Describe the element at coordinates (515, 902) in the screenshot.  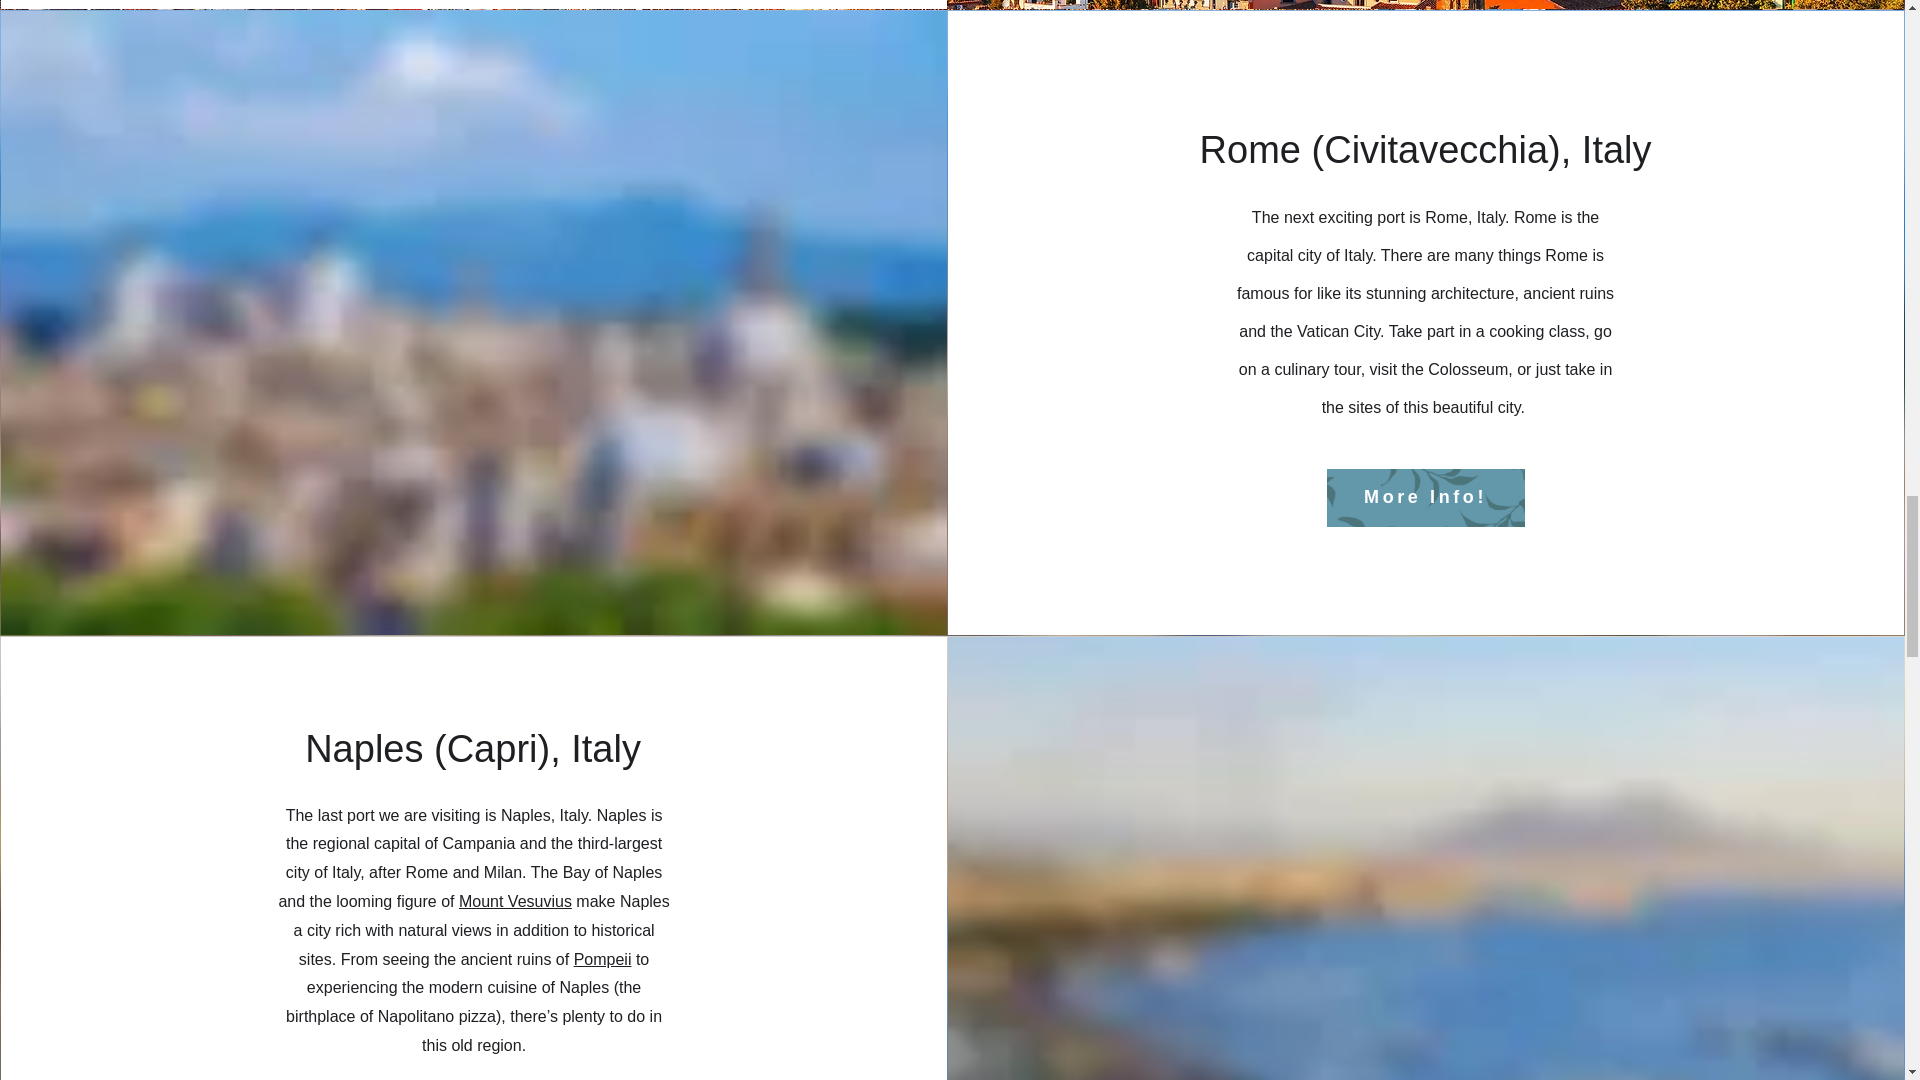
I see `Mount Vesuvius` at that location.